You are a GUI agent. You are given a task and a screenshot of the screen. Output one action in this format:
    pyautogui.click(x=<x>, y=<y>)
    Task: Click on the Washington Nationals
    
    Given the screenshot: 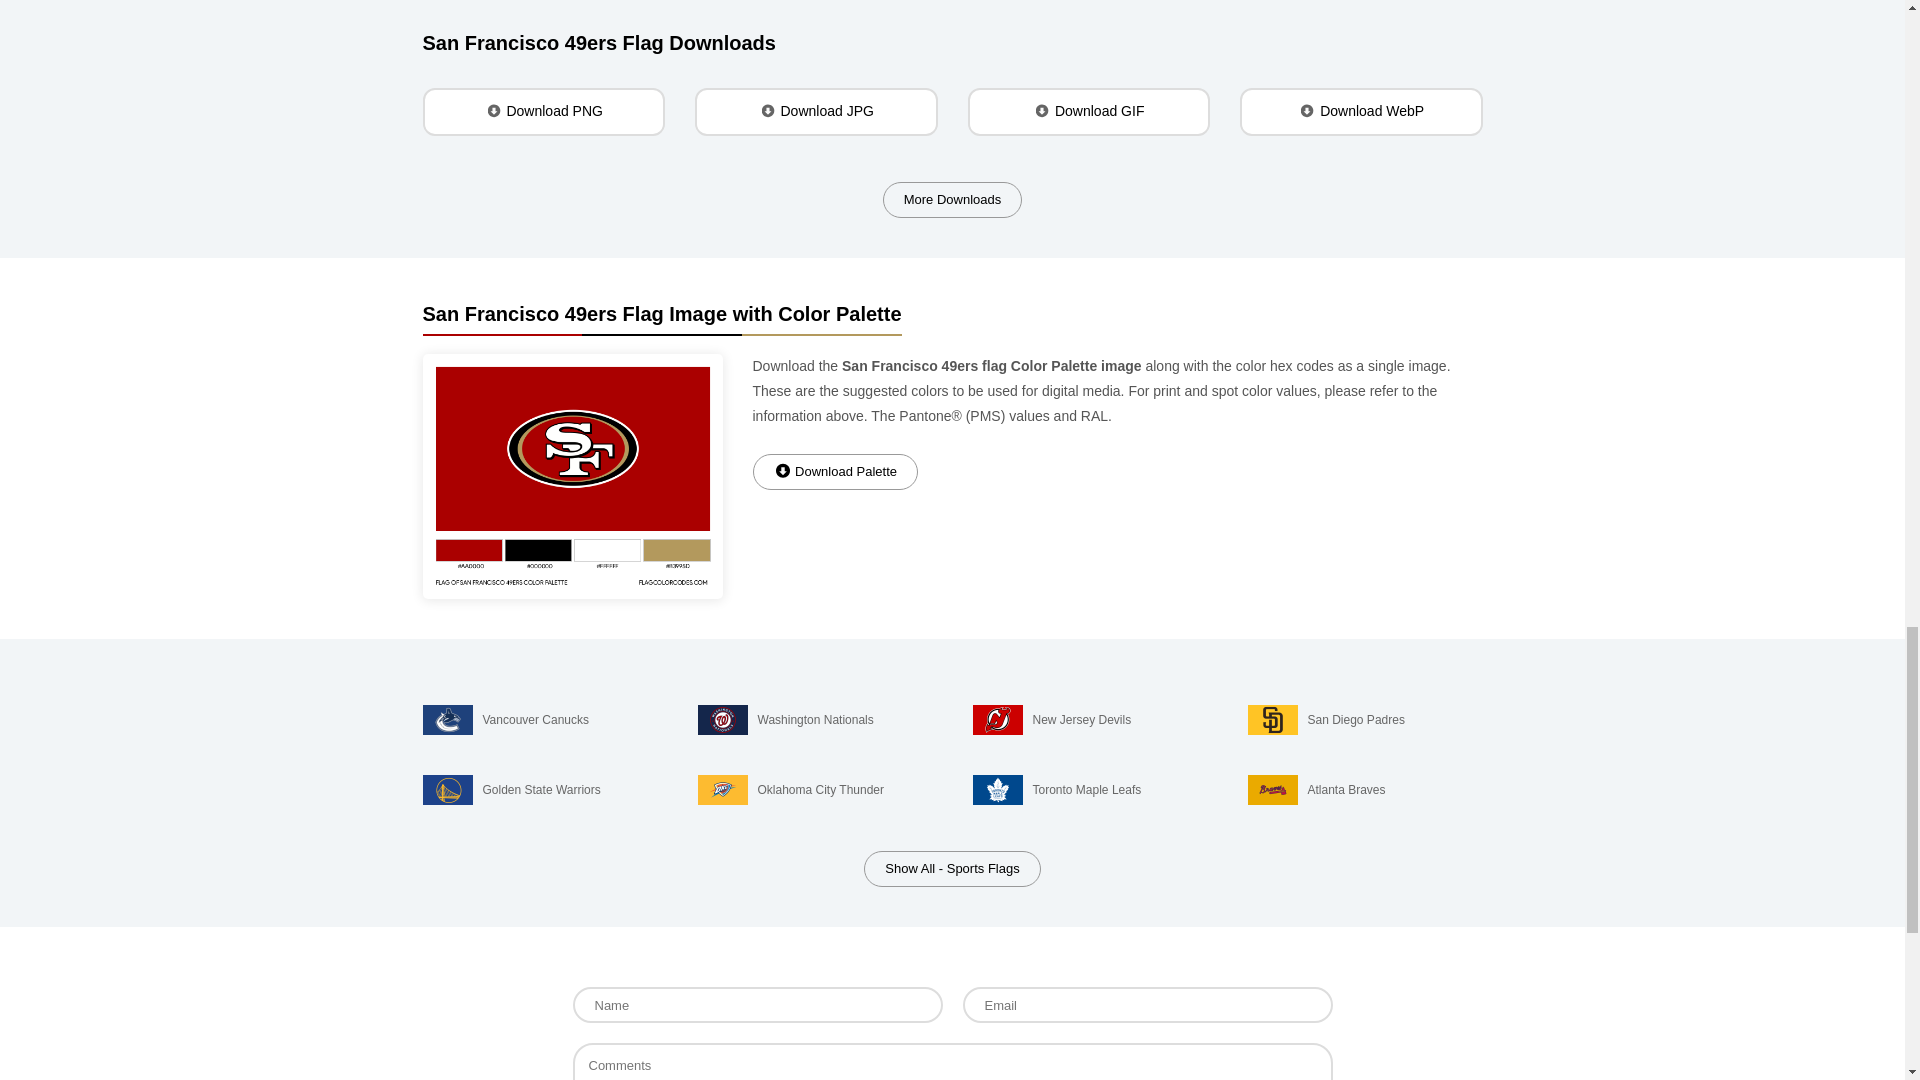 What is the action you would take?
    pyautogui.click(x=816, y=720)
    